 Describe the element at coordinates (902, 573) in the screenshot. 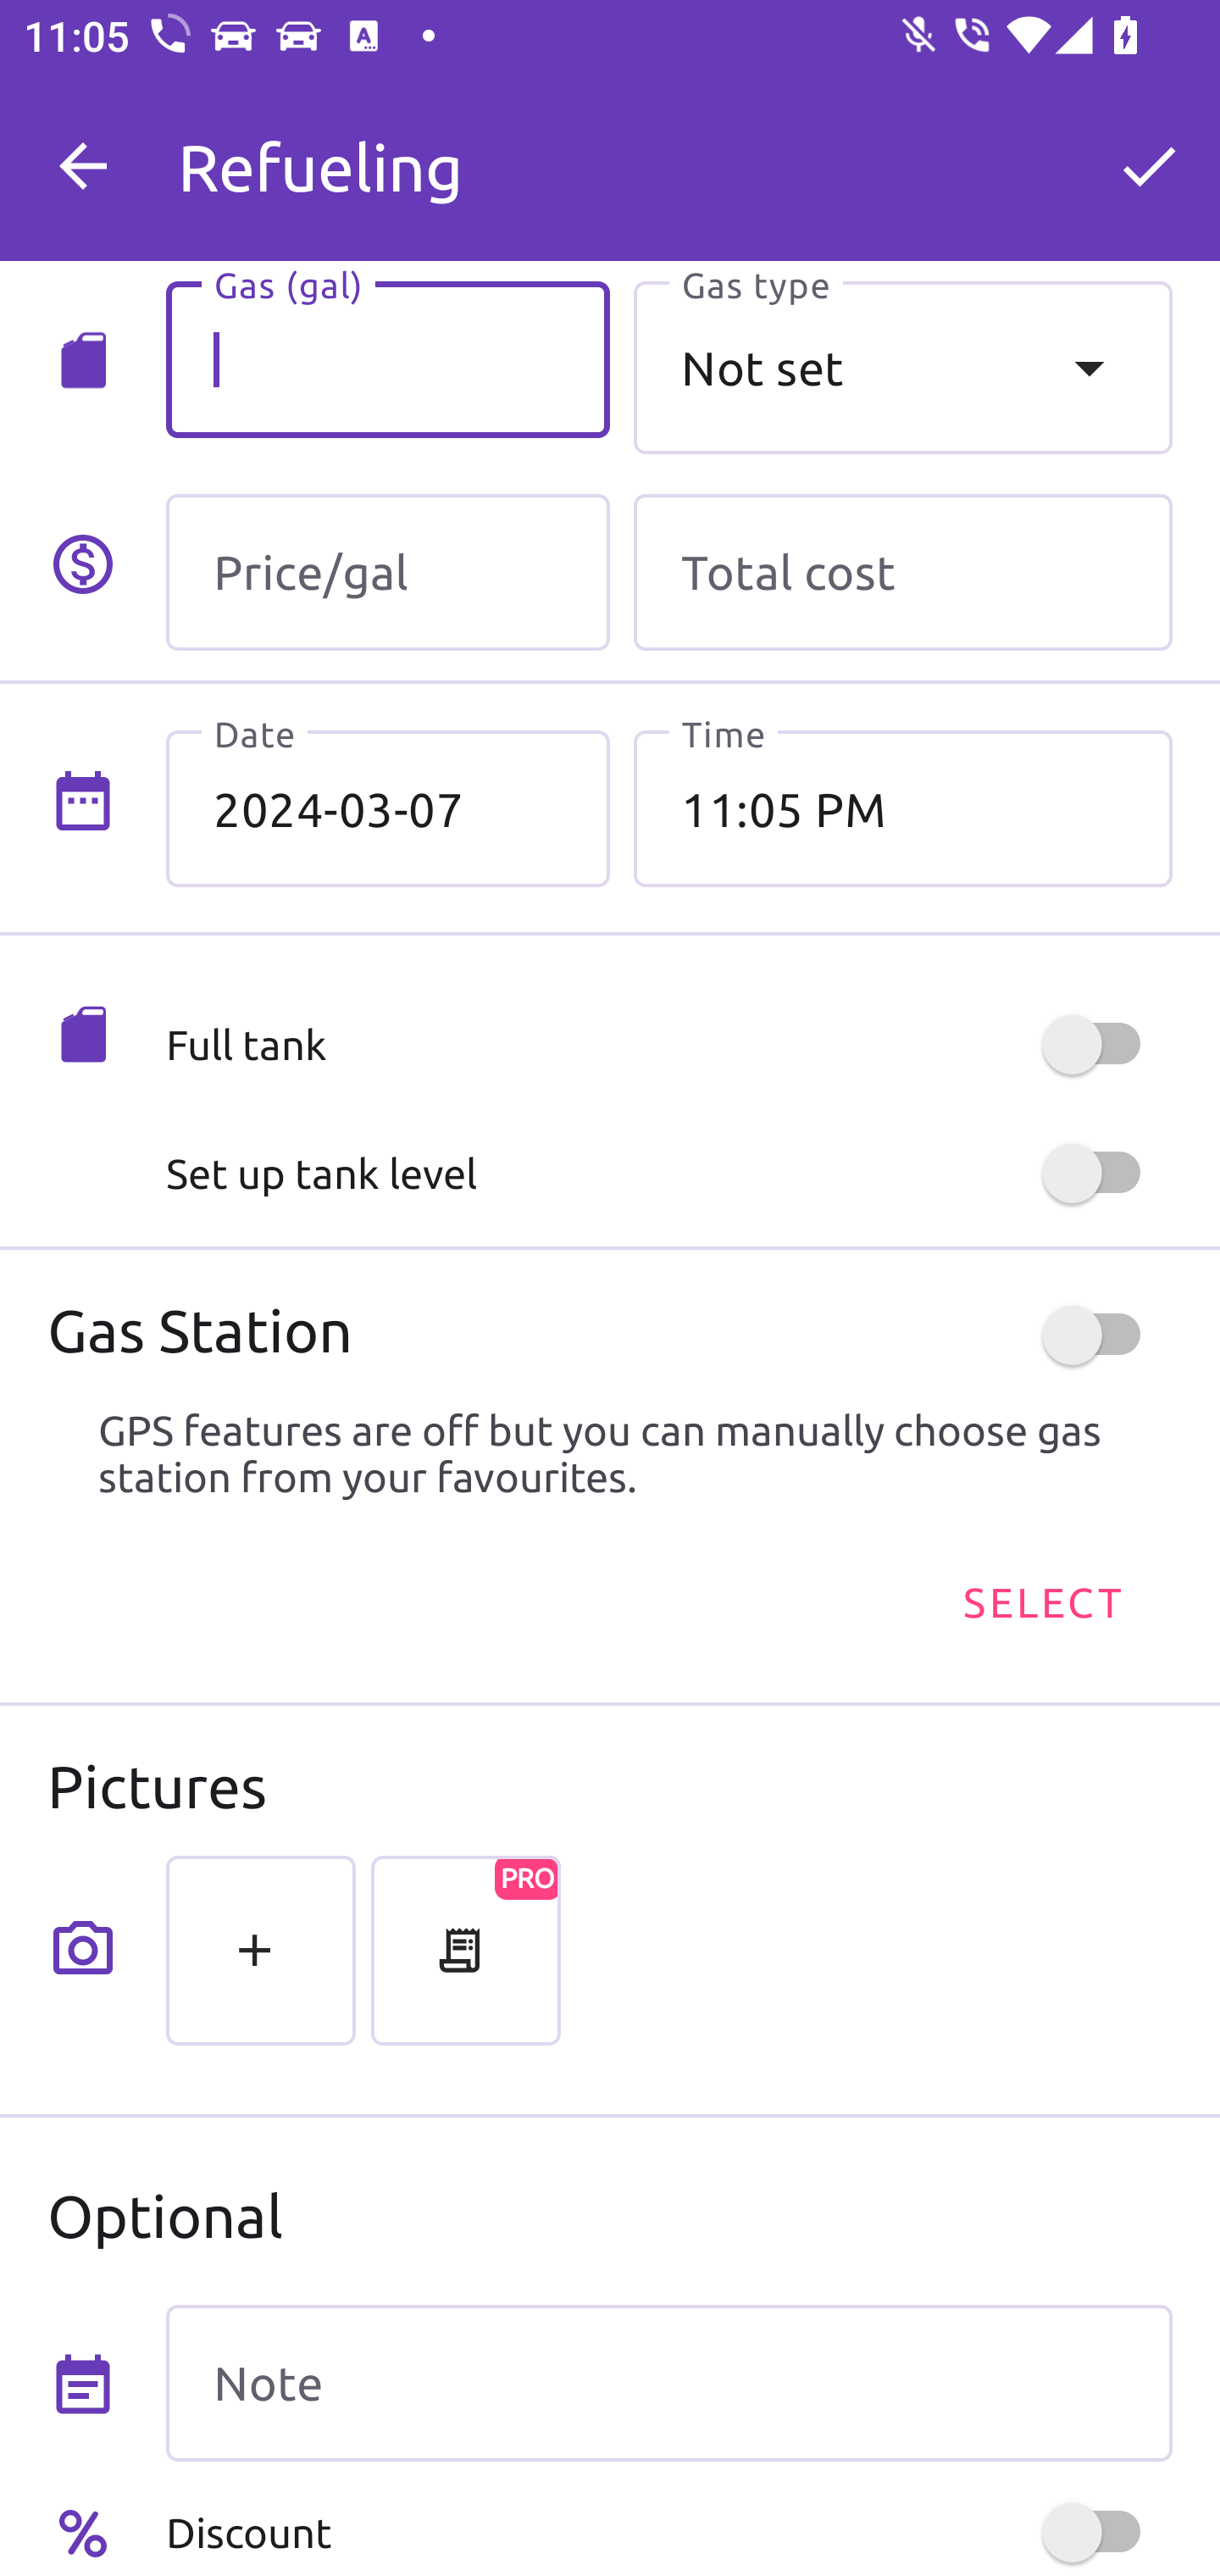

I see `Total cost ` at that location.